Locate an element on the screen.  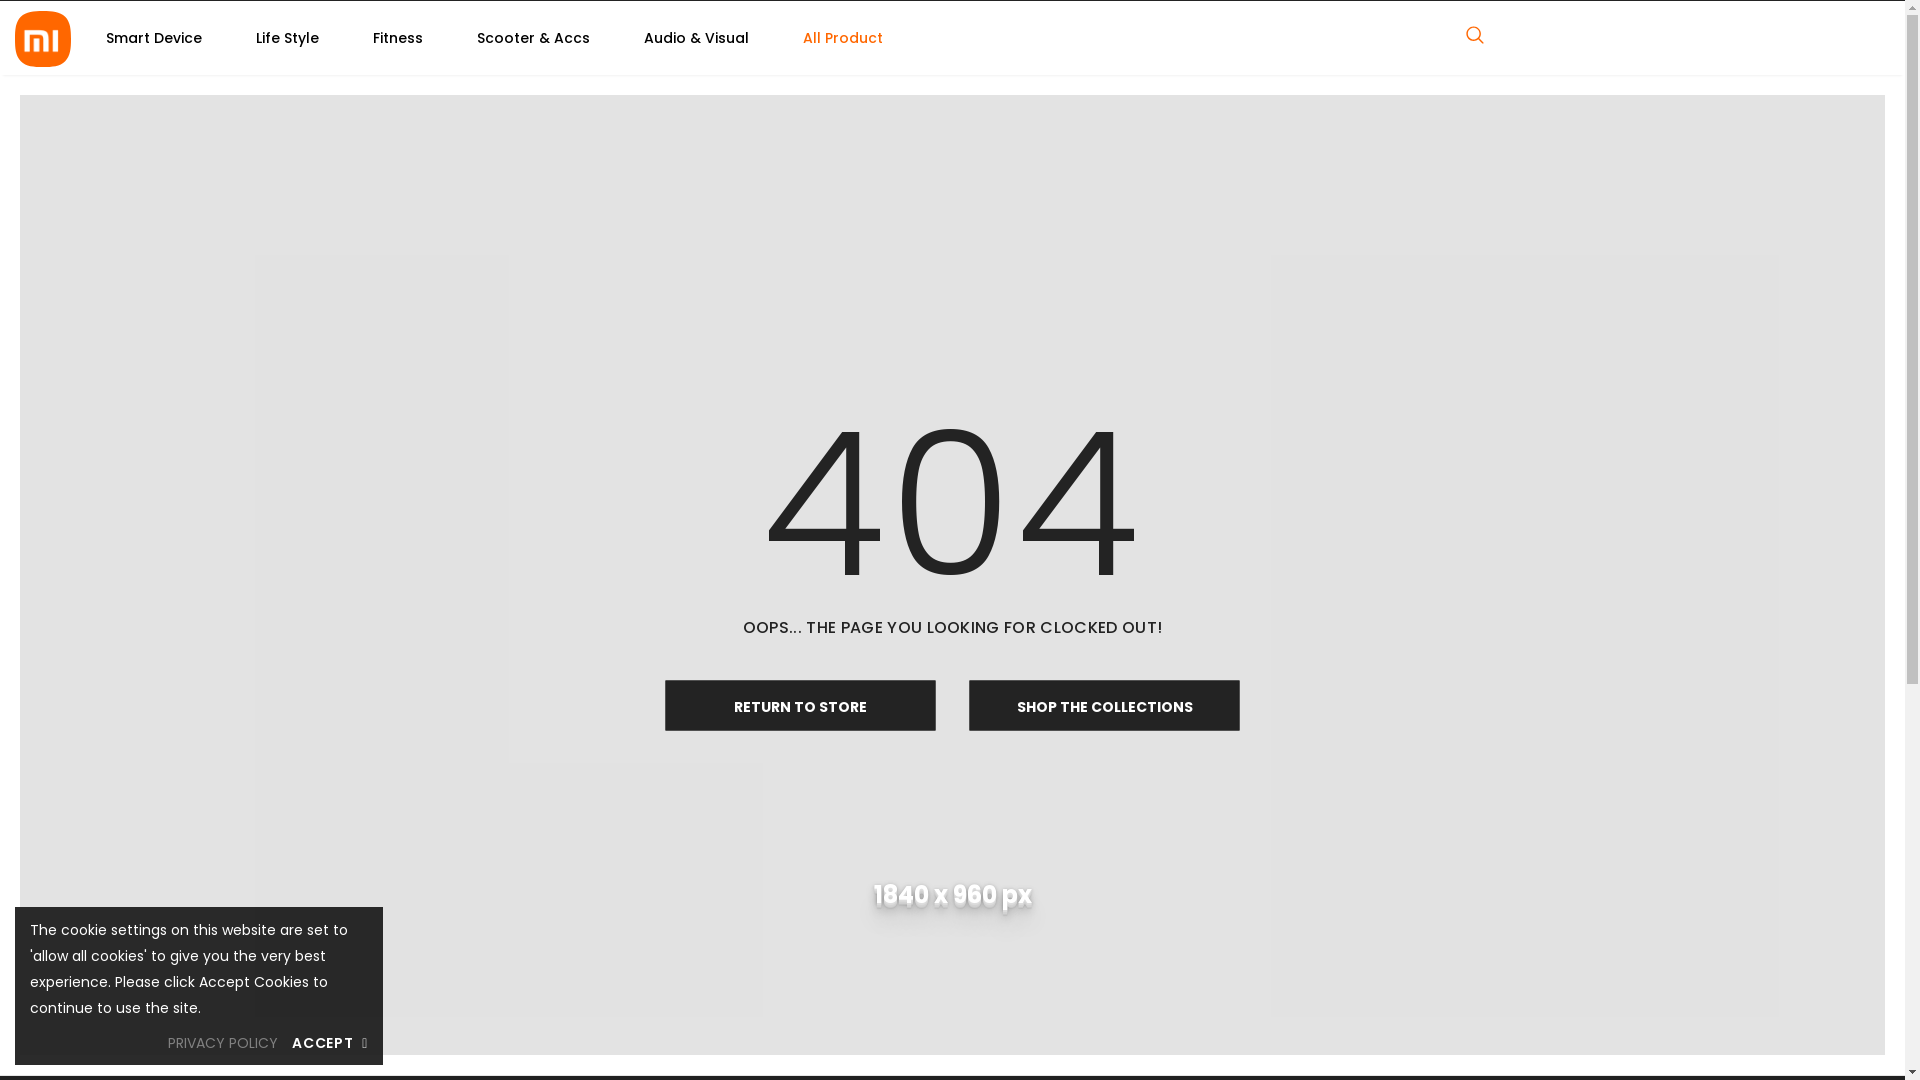
SHOP THE COLLECTIONS is located at coordinates (1105, 705).